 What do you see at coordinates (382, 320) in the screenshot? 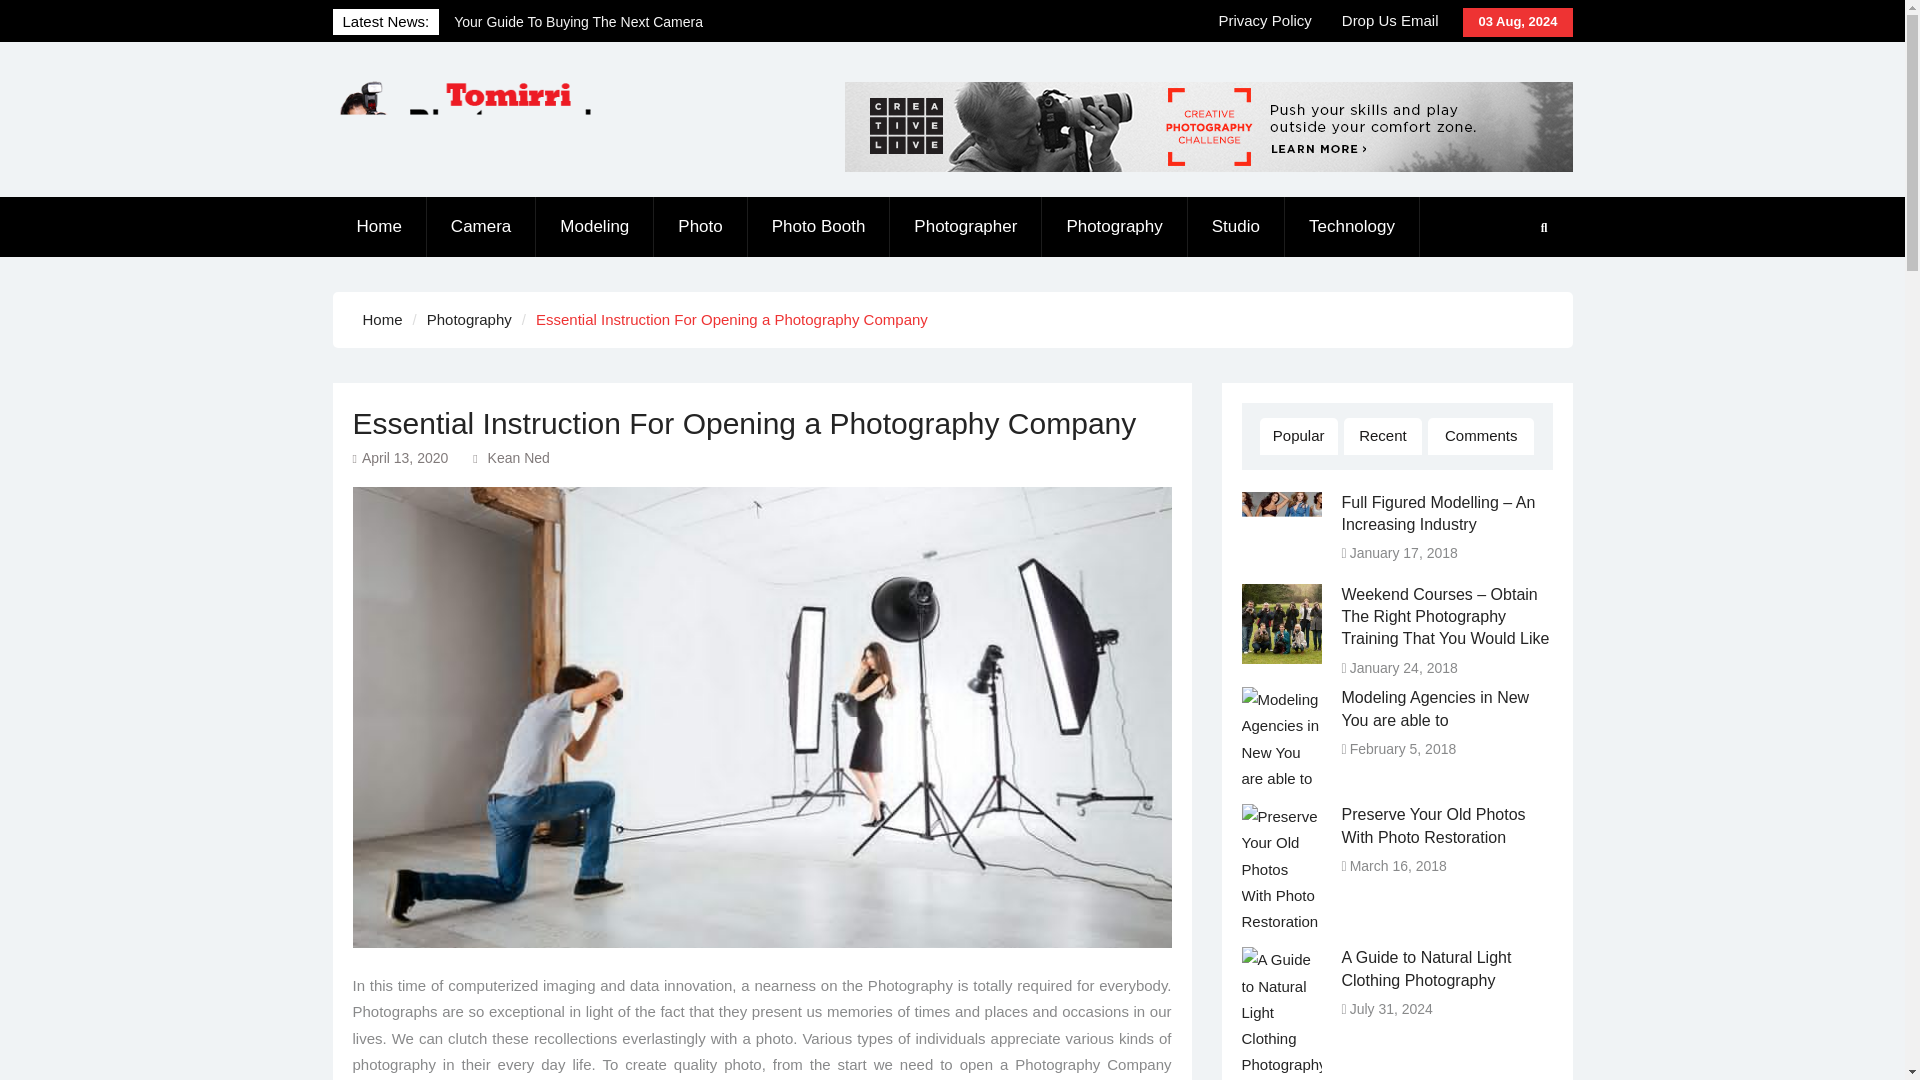
I see `Home` at bounding box center [382, 320].